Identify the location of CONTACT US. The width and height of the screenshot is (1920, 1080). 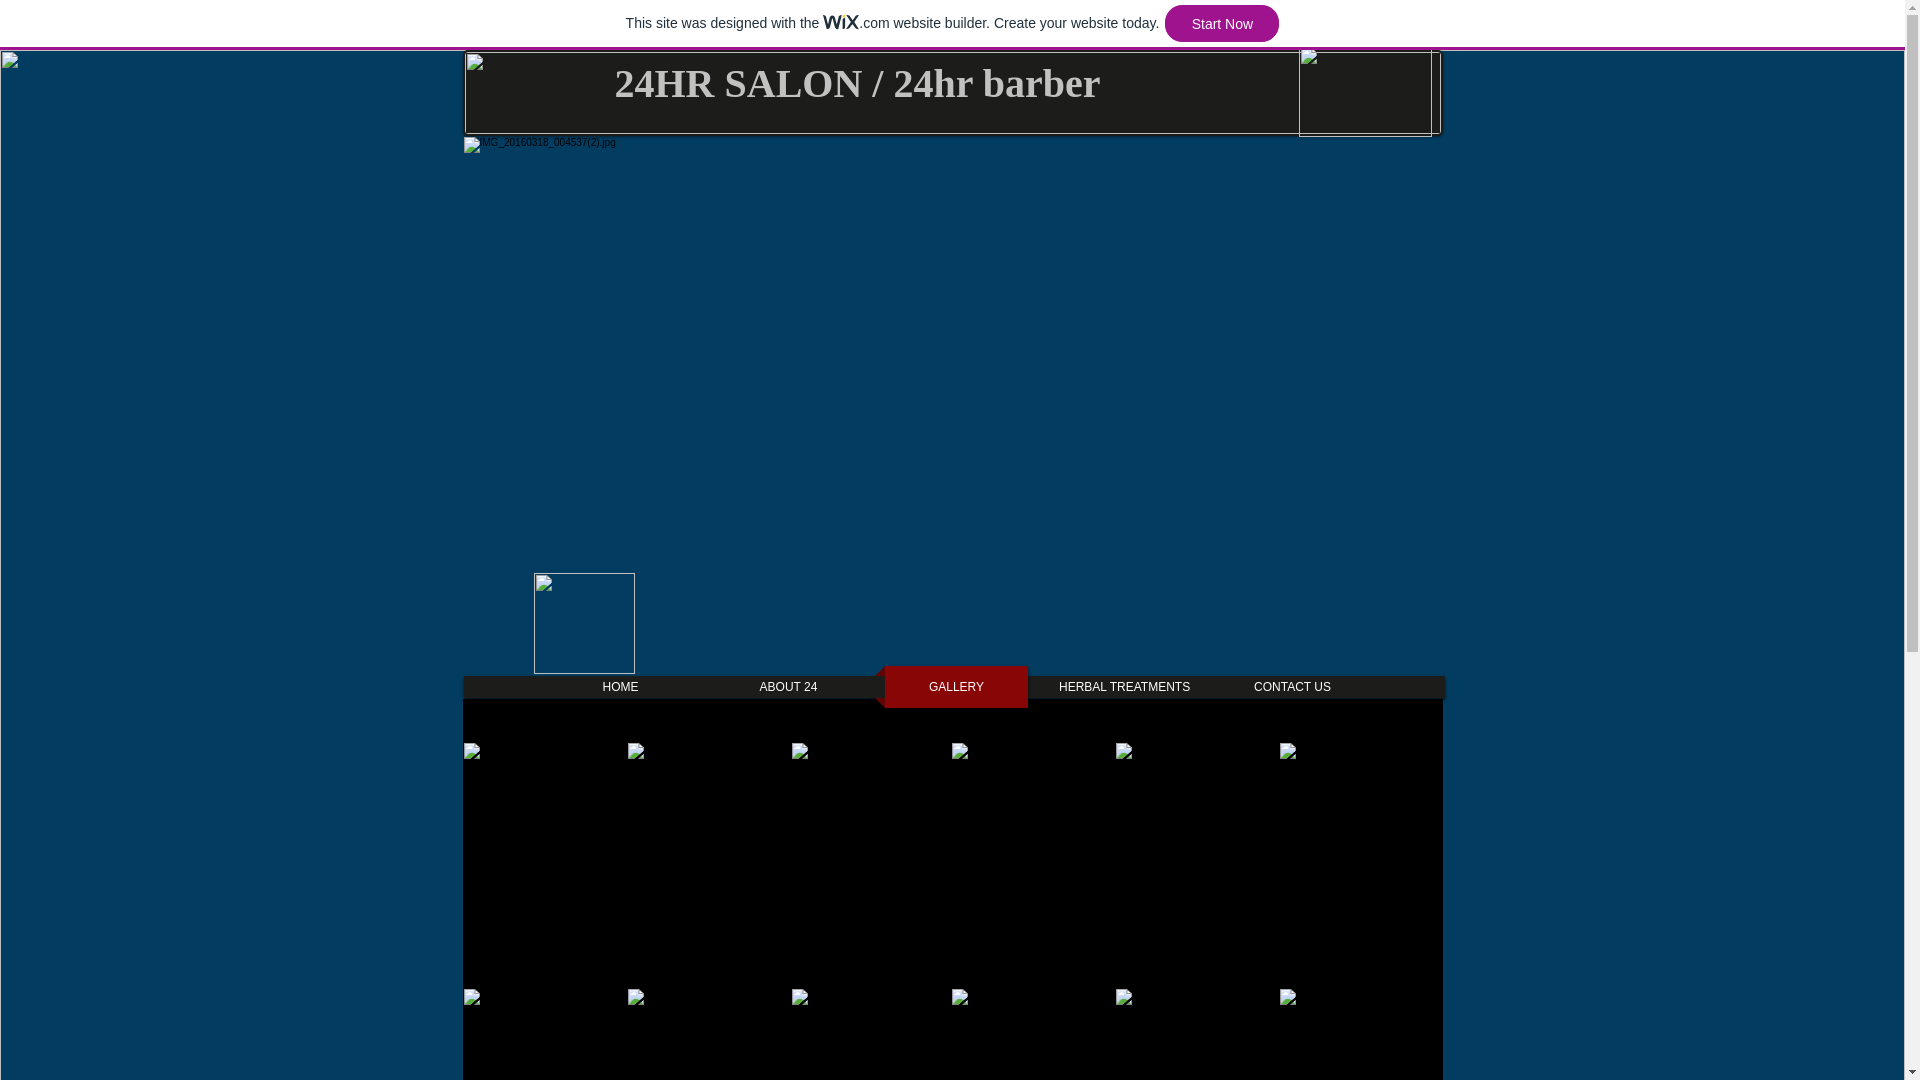
(1292, 687).